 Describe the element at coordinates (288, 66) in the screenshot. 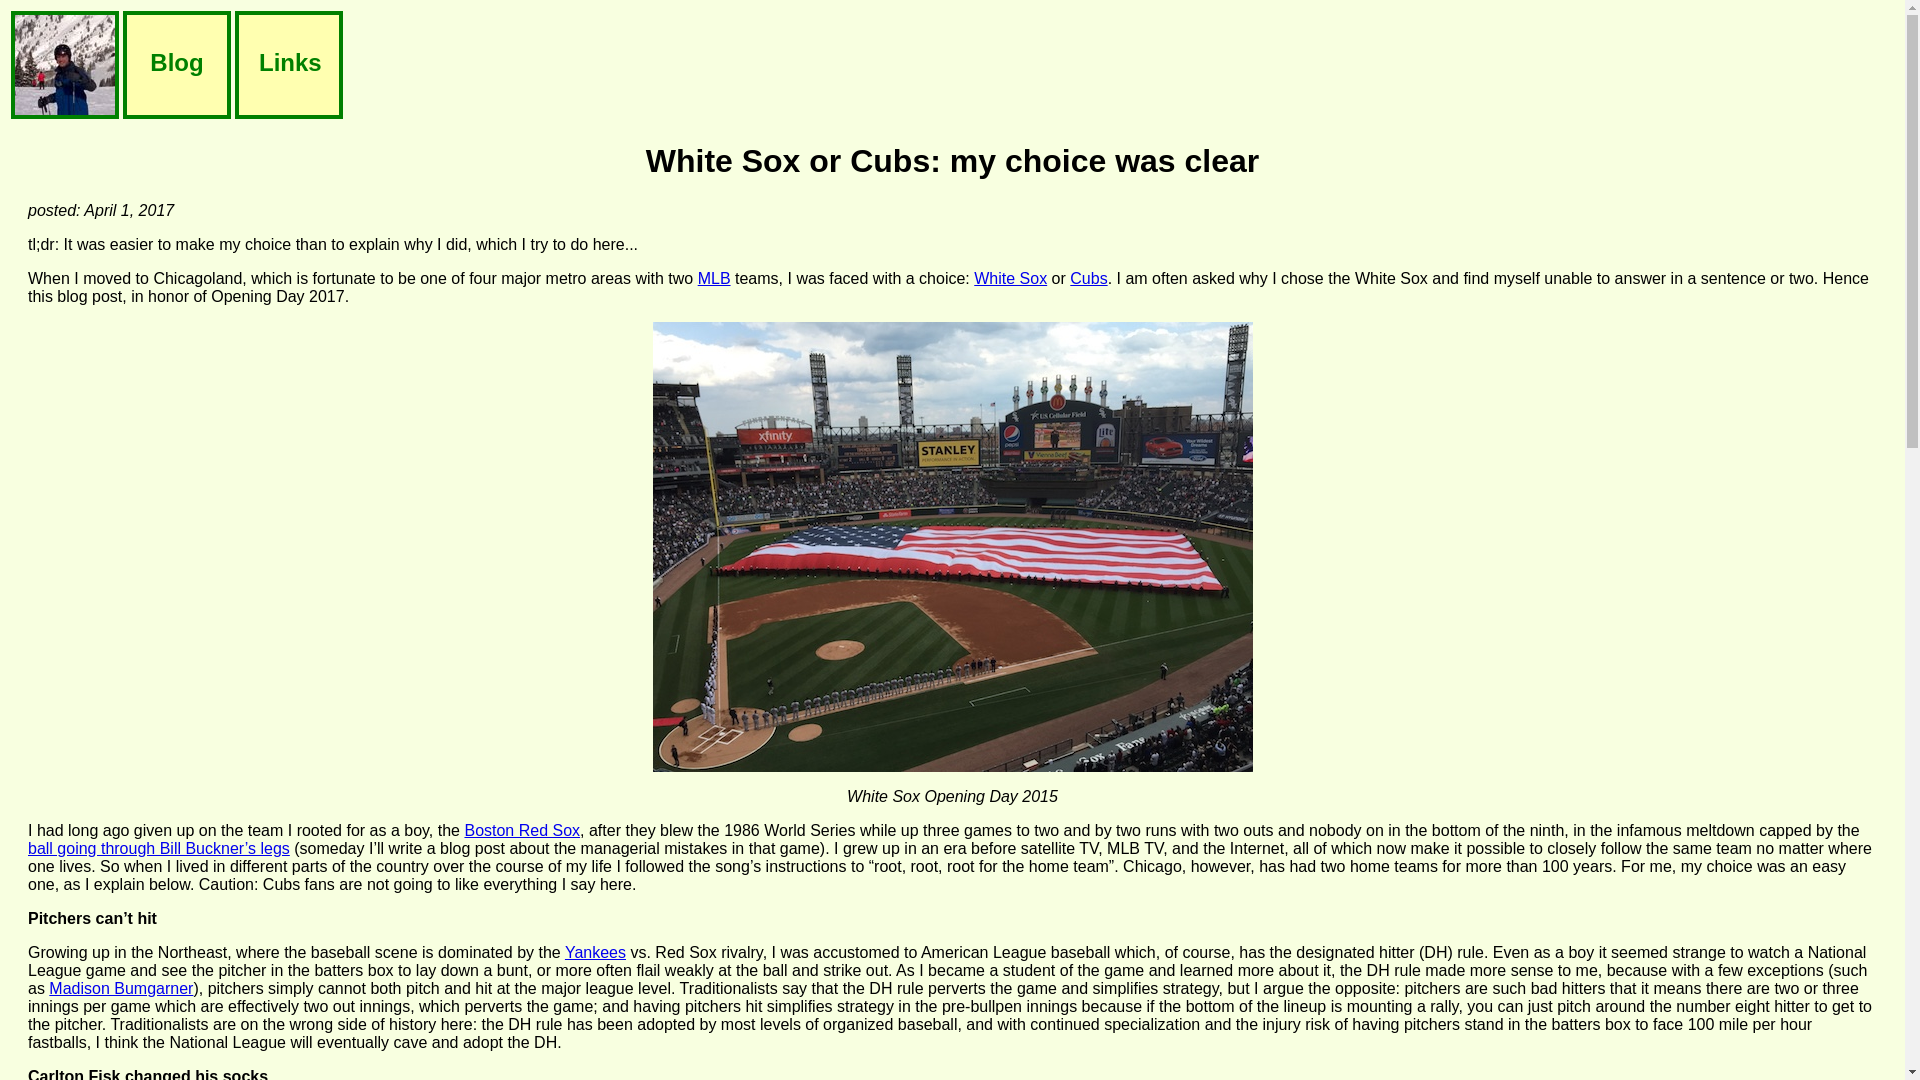

I see `Links` at that location.